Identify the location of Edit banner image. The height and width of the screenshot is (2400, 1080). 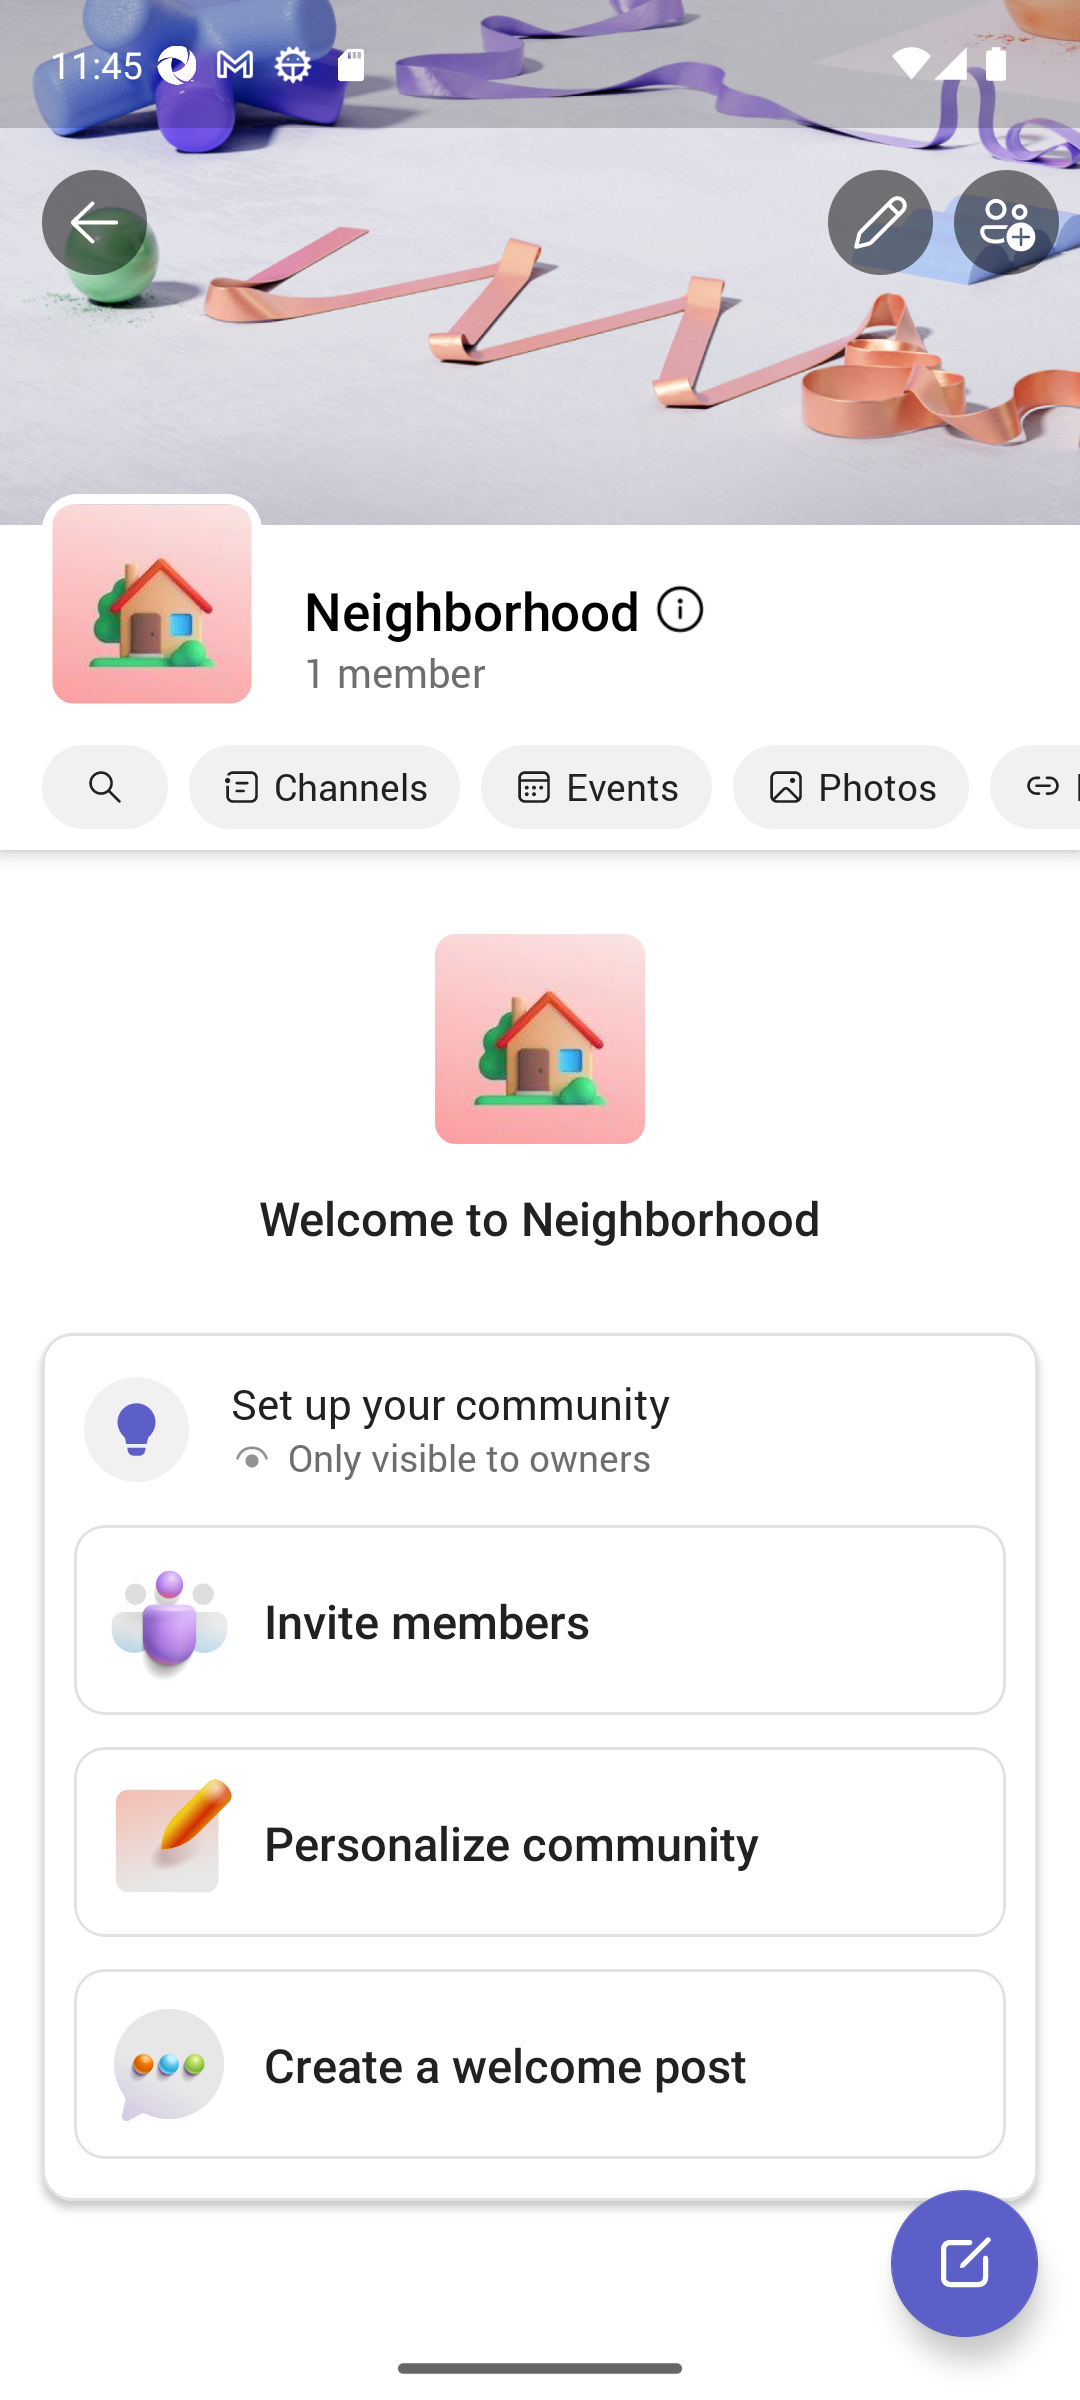
(880, 223).